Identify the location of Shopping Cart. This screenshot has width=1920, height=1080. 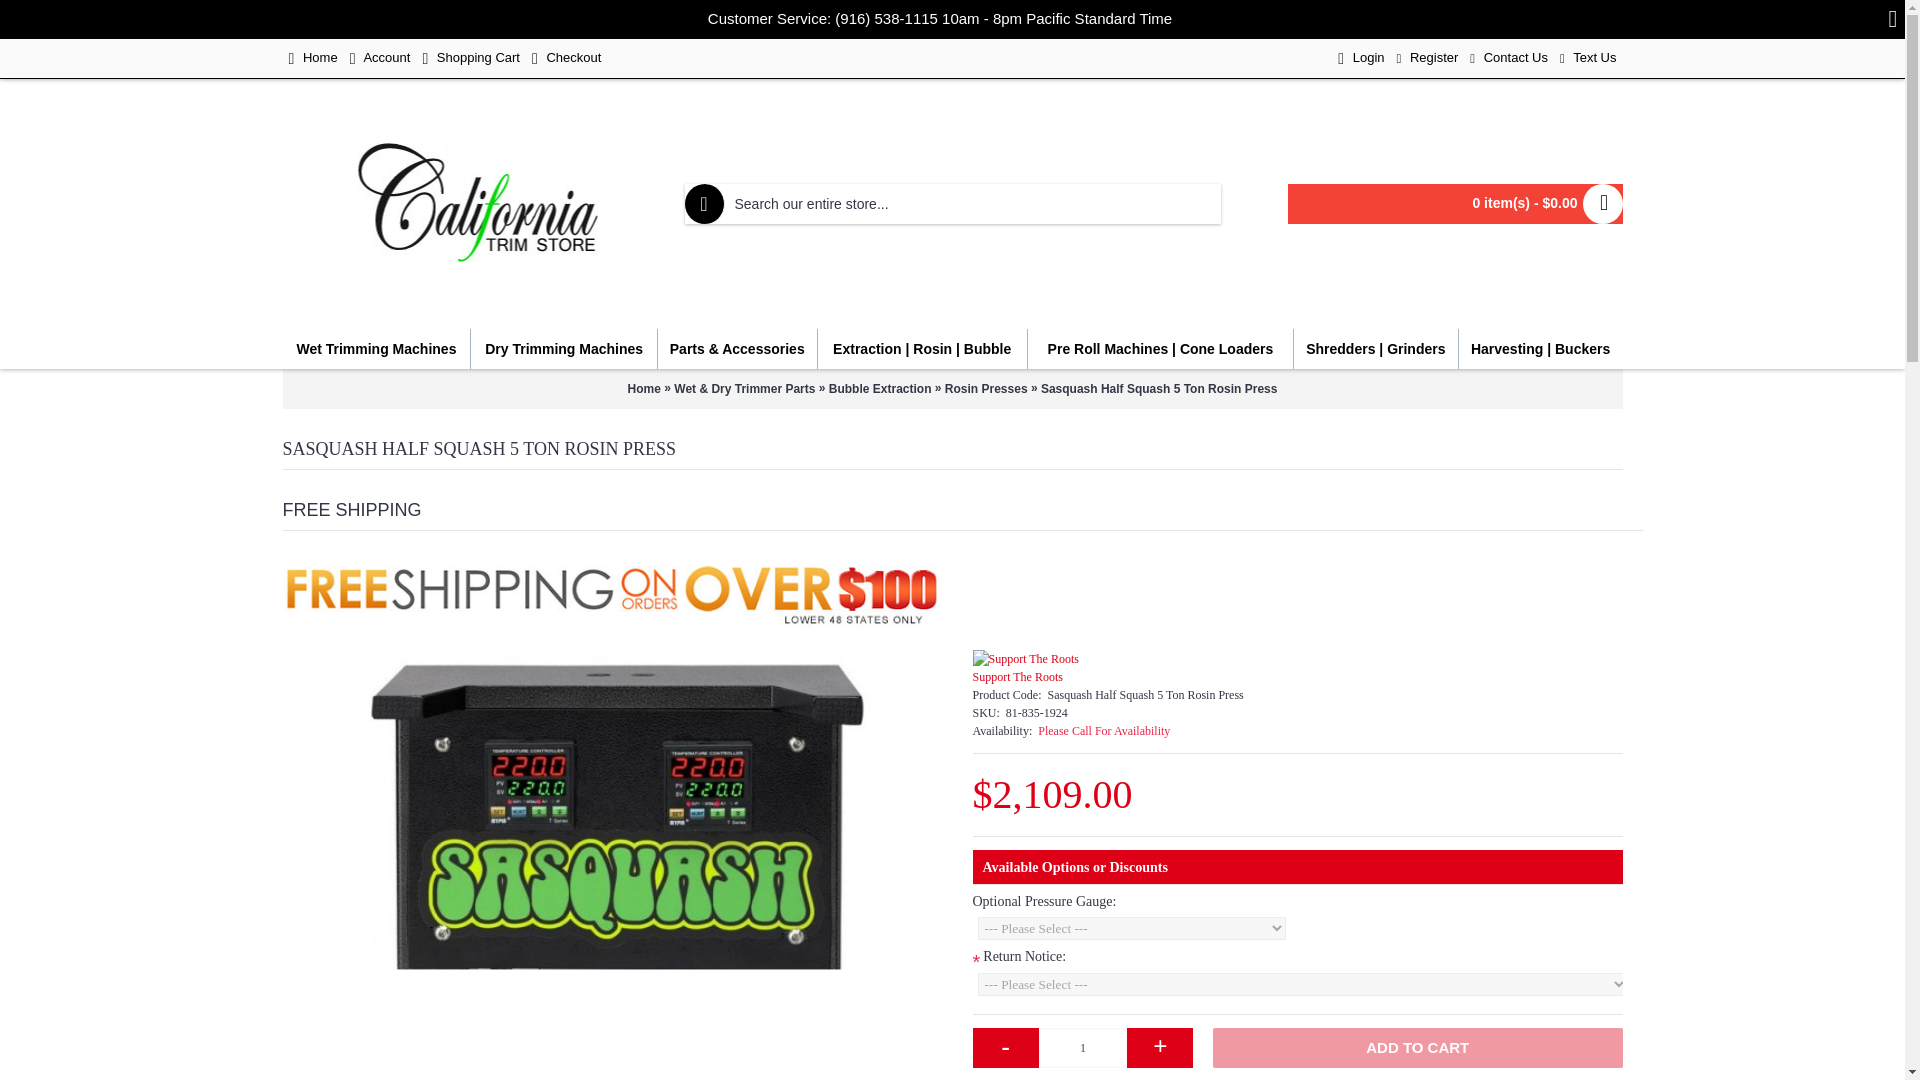
(471, 58).